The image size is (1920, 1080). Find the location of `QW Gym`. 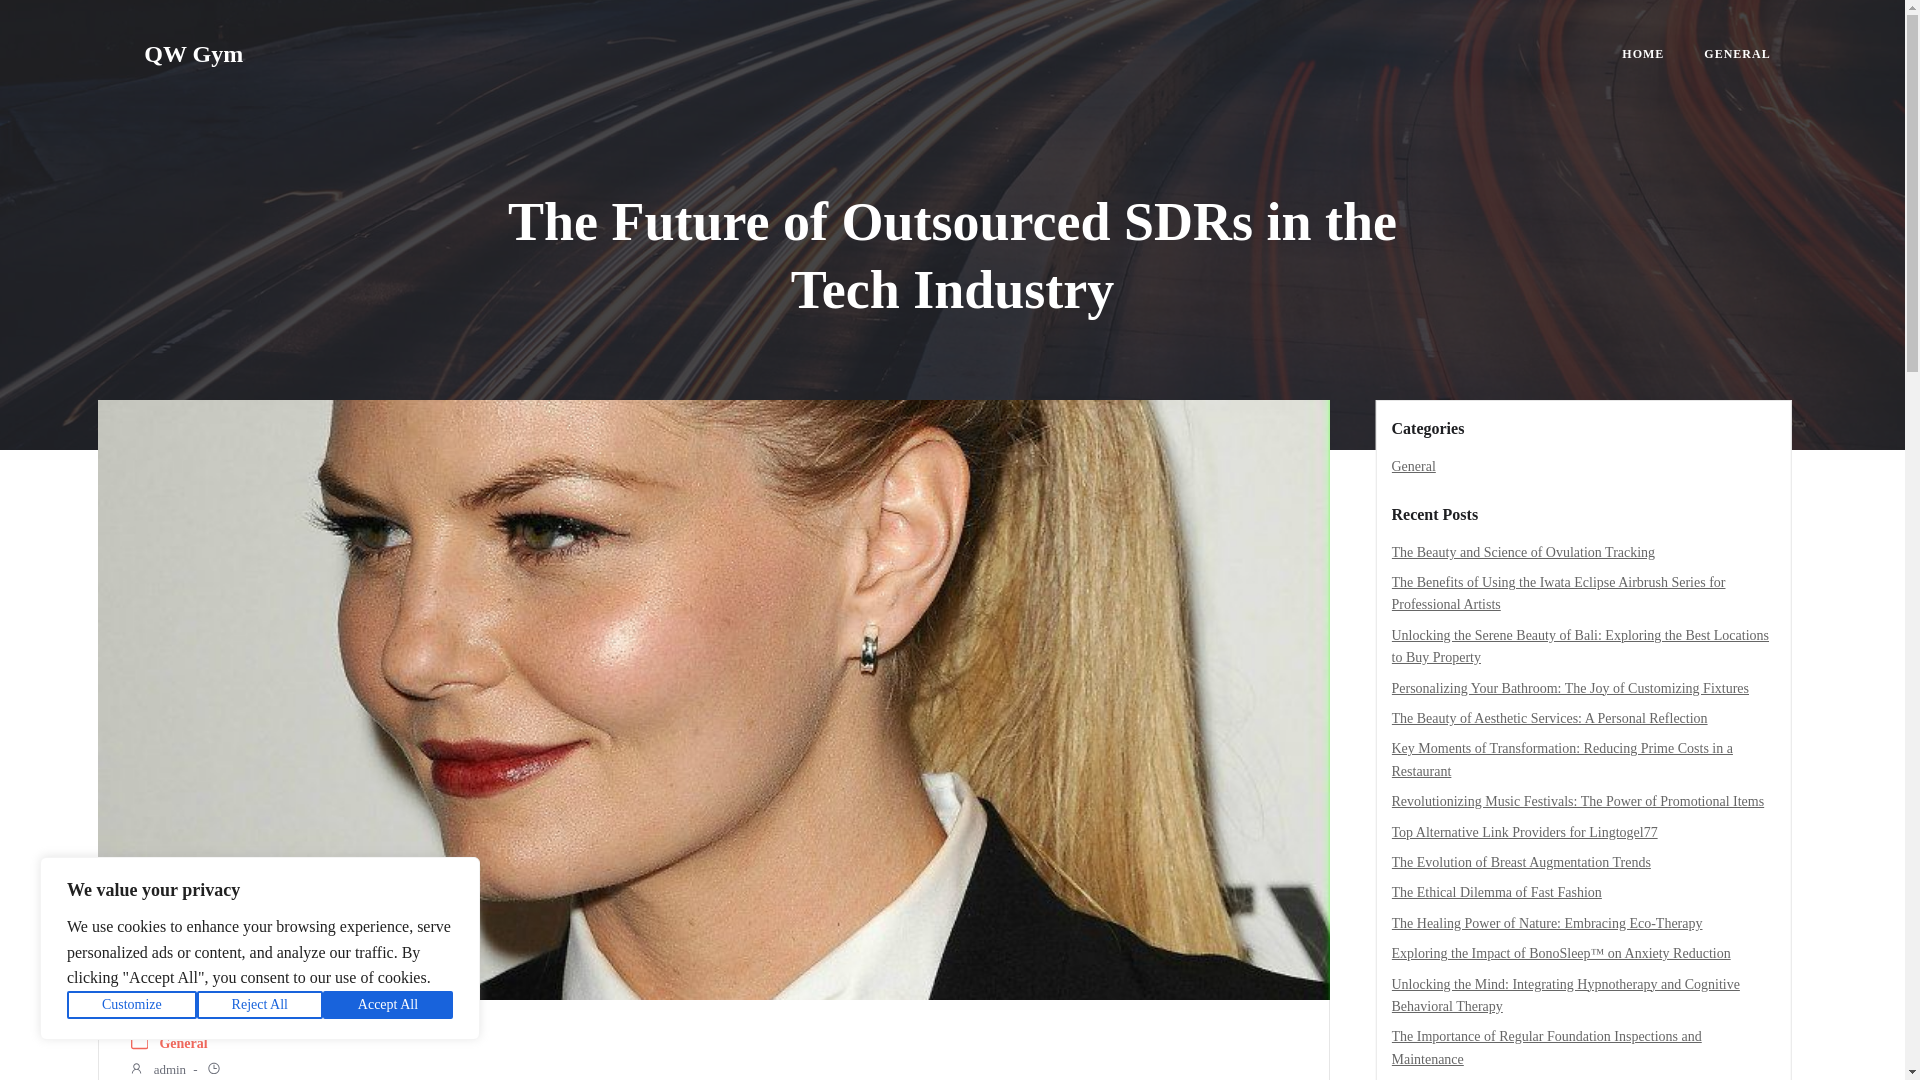

QW Gym is located at coordinates (194, 54).